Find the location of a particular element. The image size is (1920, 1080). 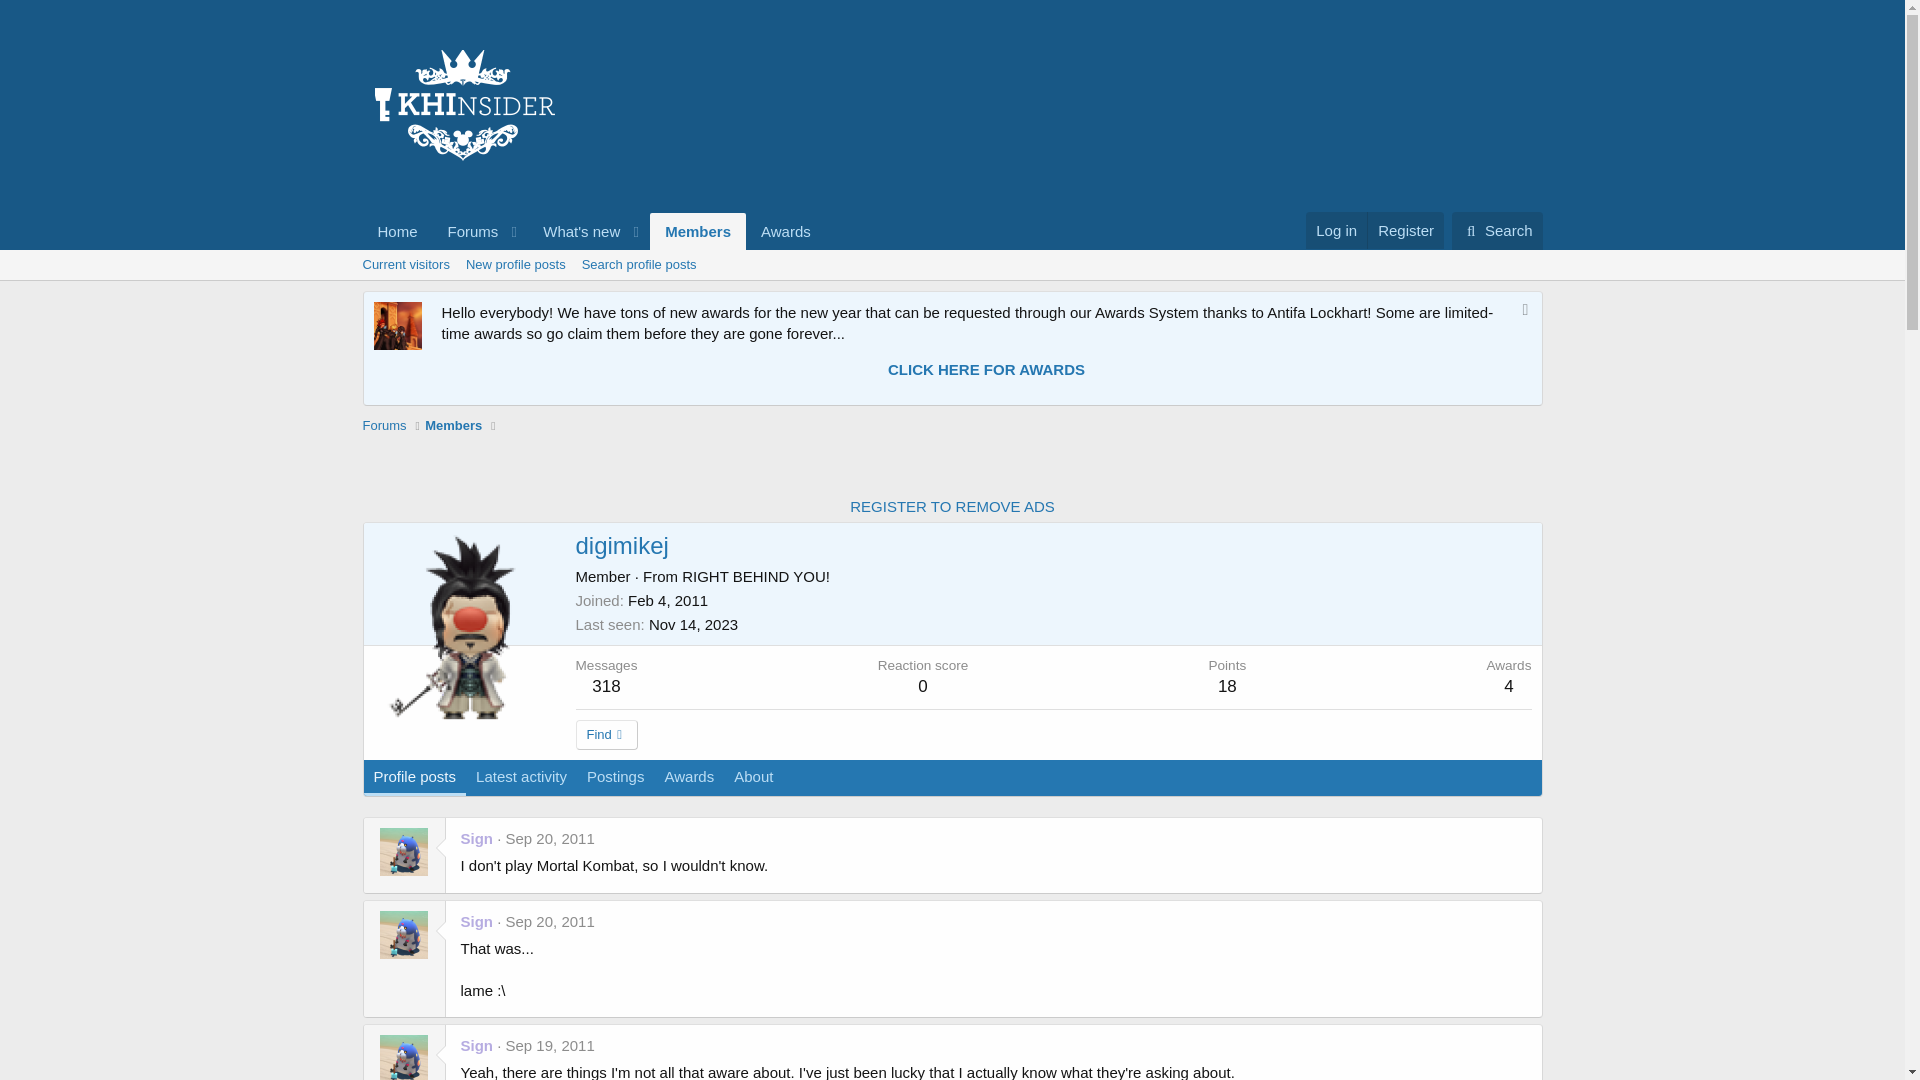

Register is located at coordinates (550, 838).